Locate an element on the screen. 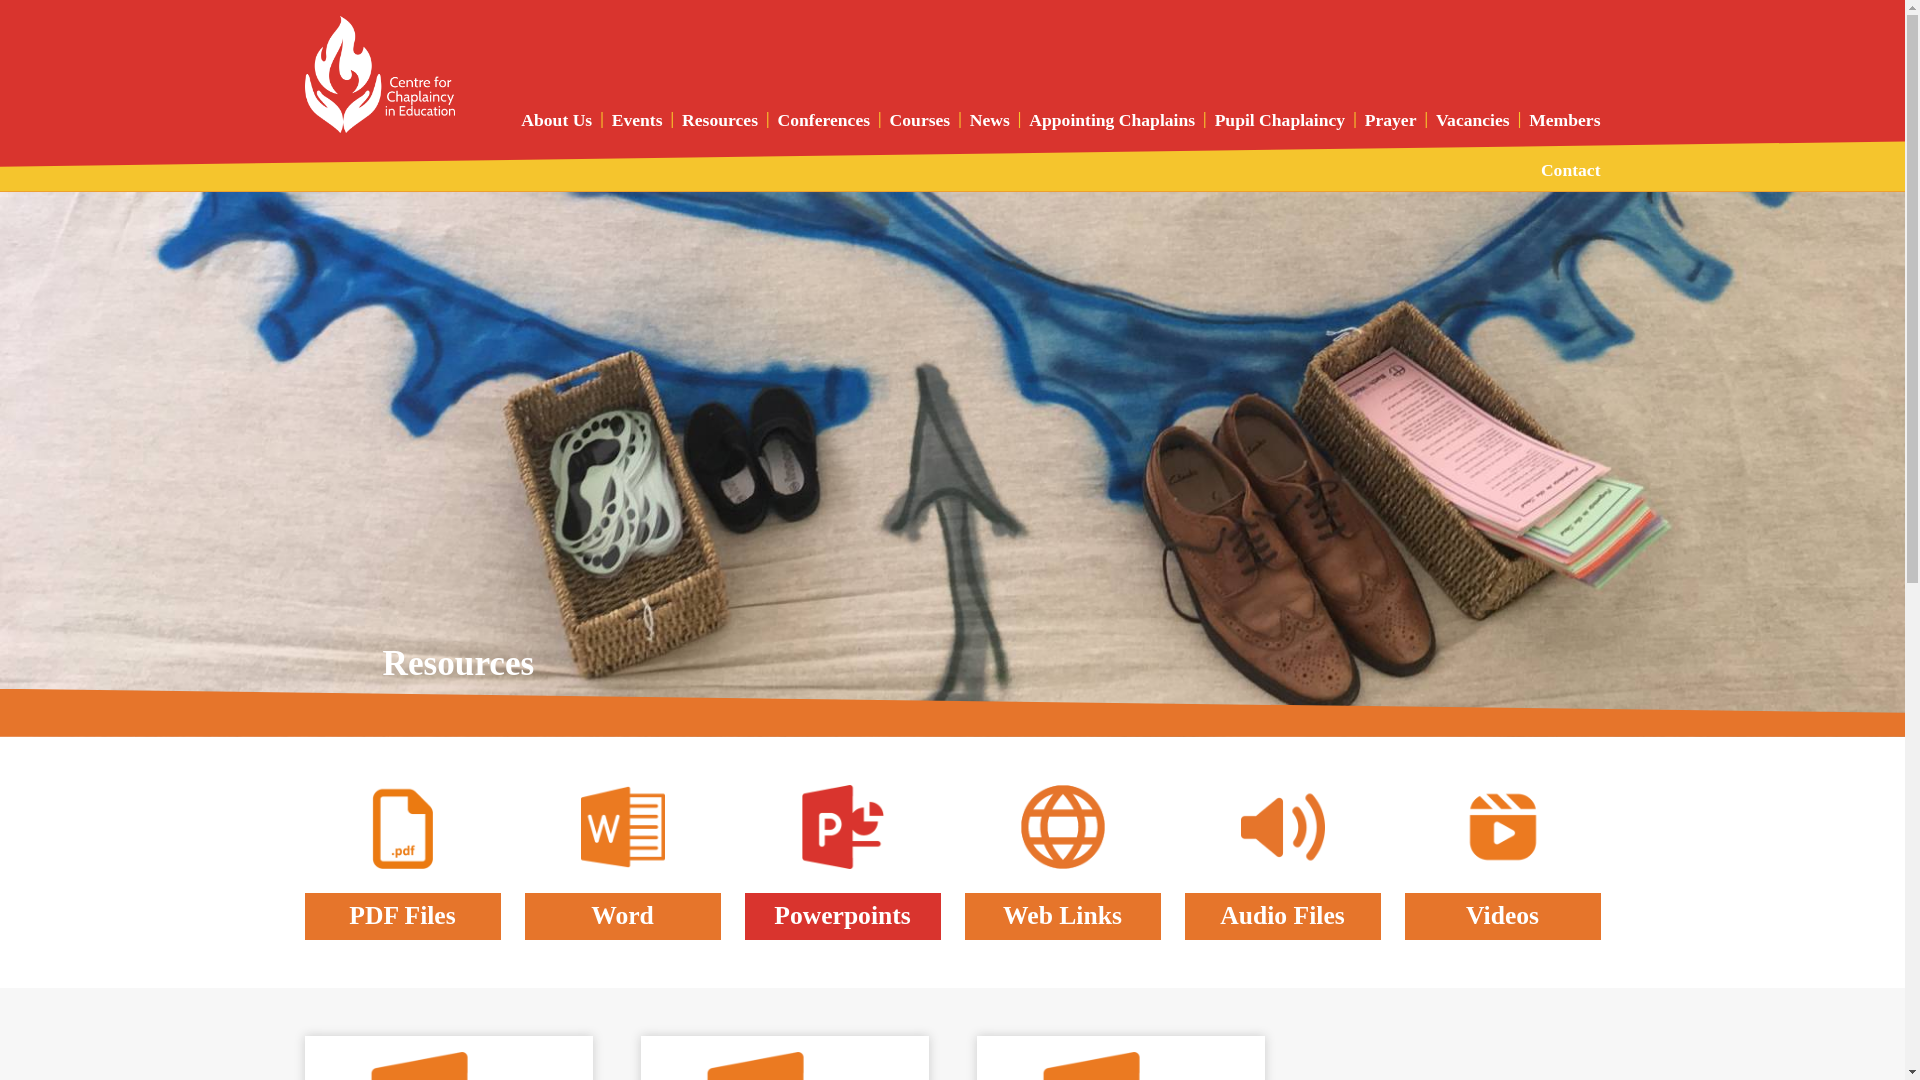  Audio Files is located at coordinates (1282, 862).